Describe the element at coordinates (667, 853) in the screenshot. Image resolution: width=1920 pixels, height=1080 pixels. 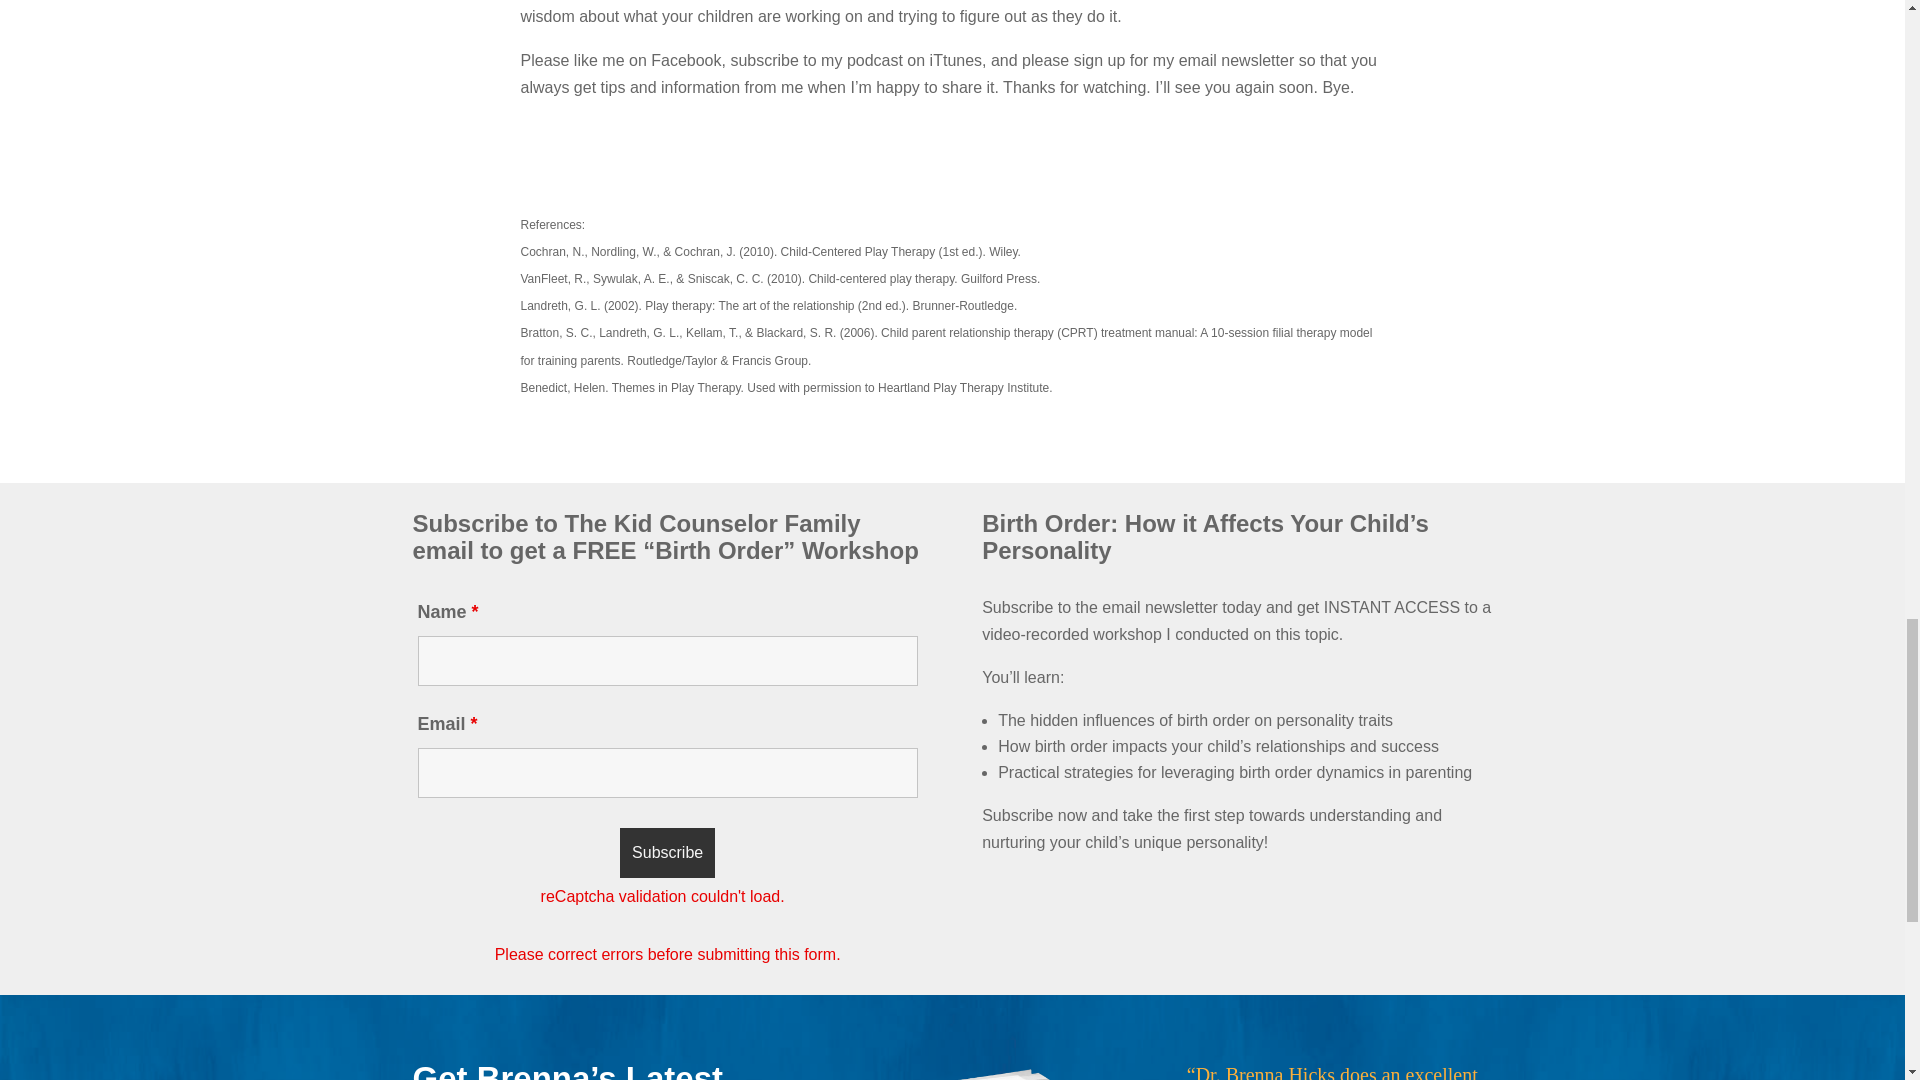
I see `Subscribe` at that location.